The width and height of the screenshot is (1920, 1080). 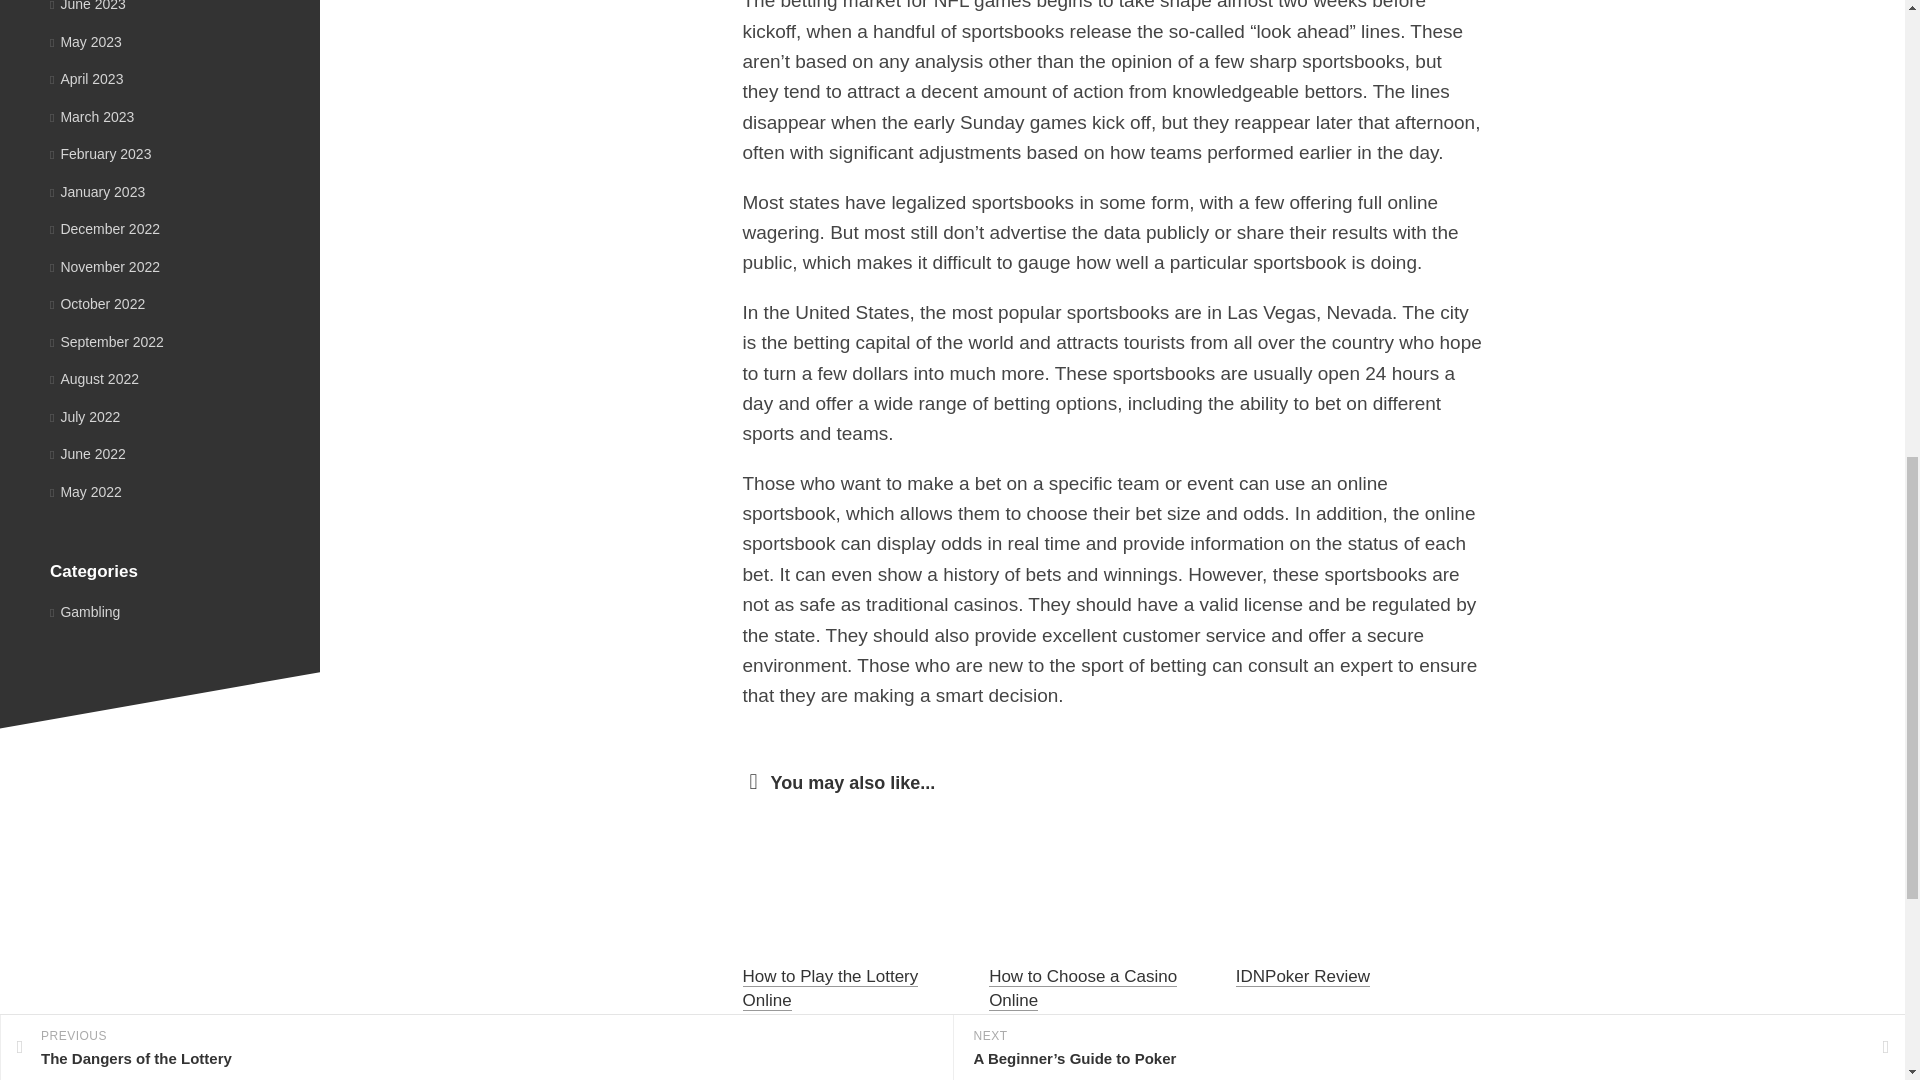 What do you see at coordinates (86, 79) in the screenshot?
I see `April 2023` at bounding box center [86, 79].